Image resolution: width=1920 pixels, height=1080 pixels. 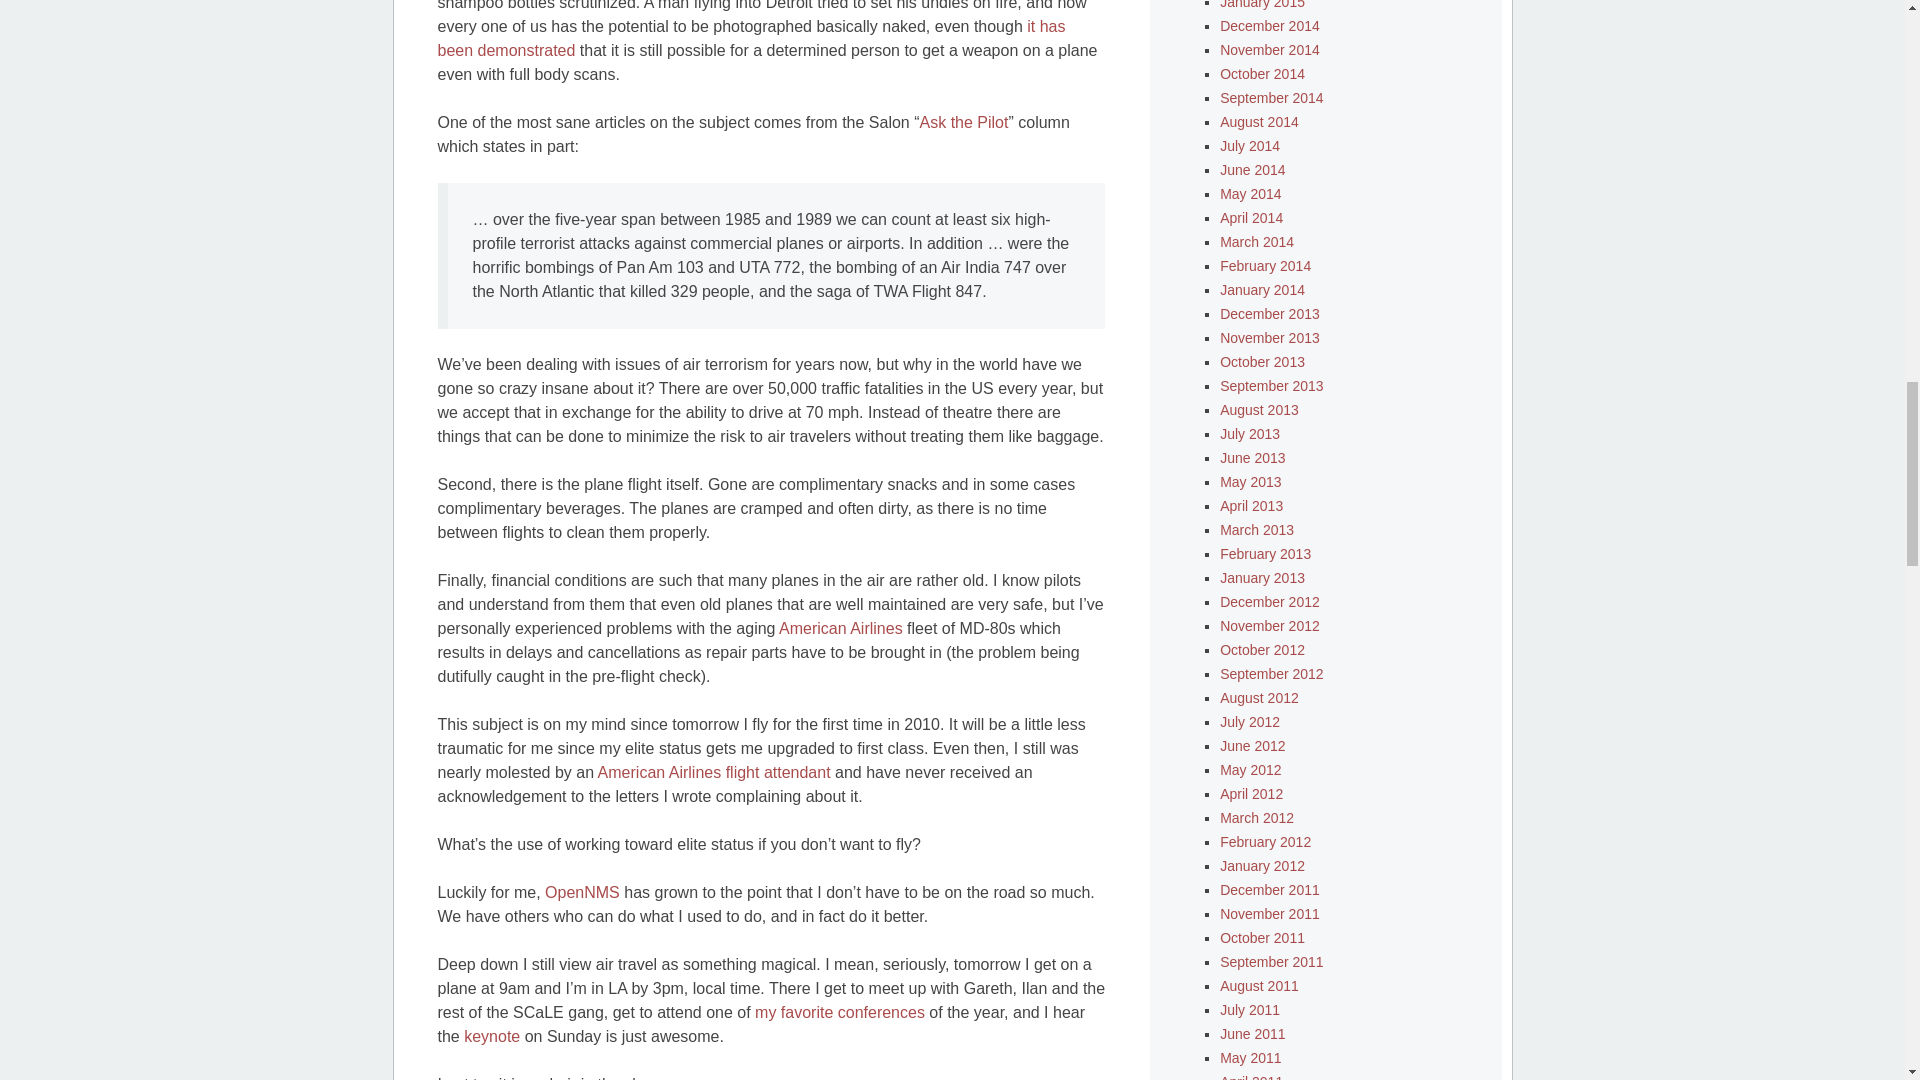 What do you see at coordinates (840, 628) in the screenshot?
I see `American Airlines` at bounding box center [840, 628].